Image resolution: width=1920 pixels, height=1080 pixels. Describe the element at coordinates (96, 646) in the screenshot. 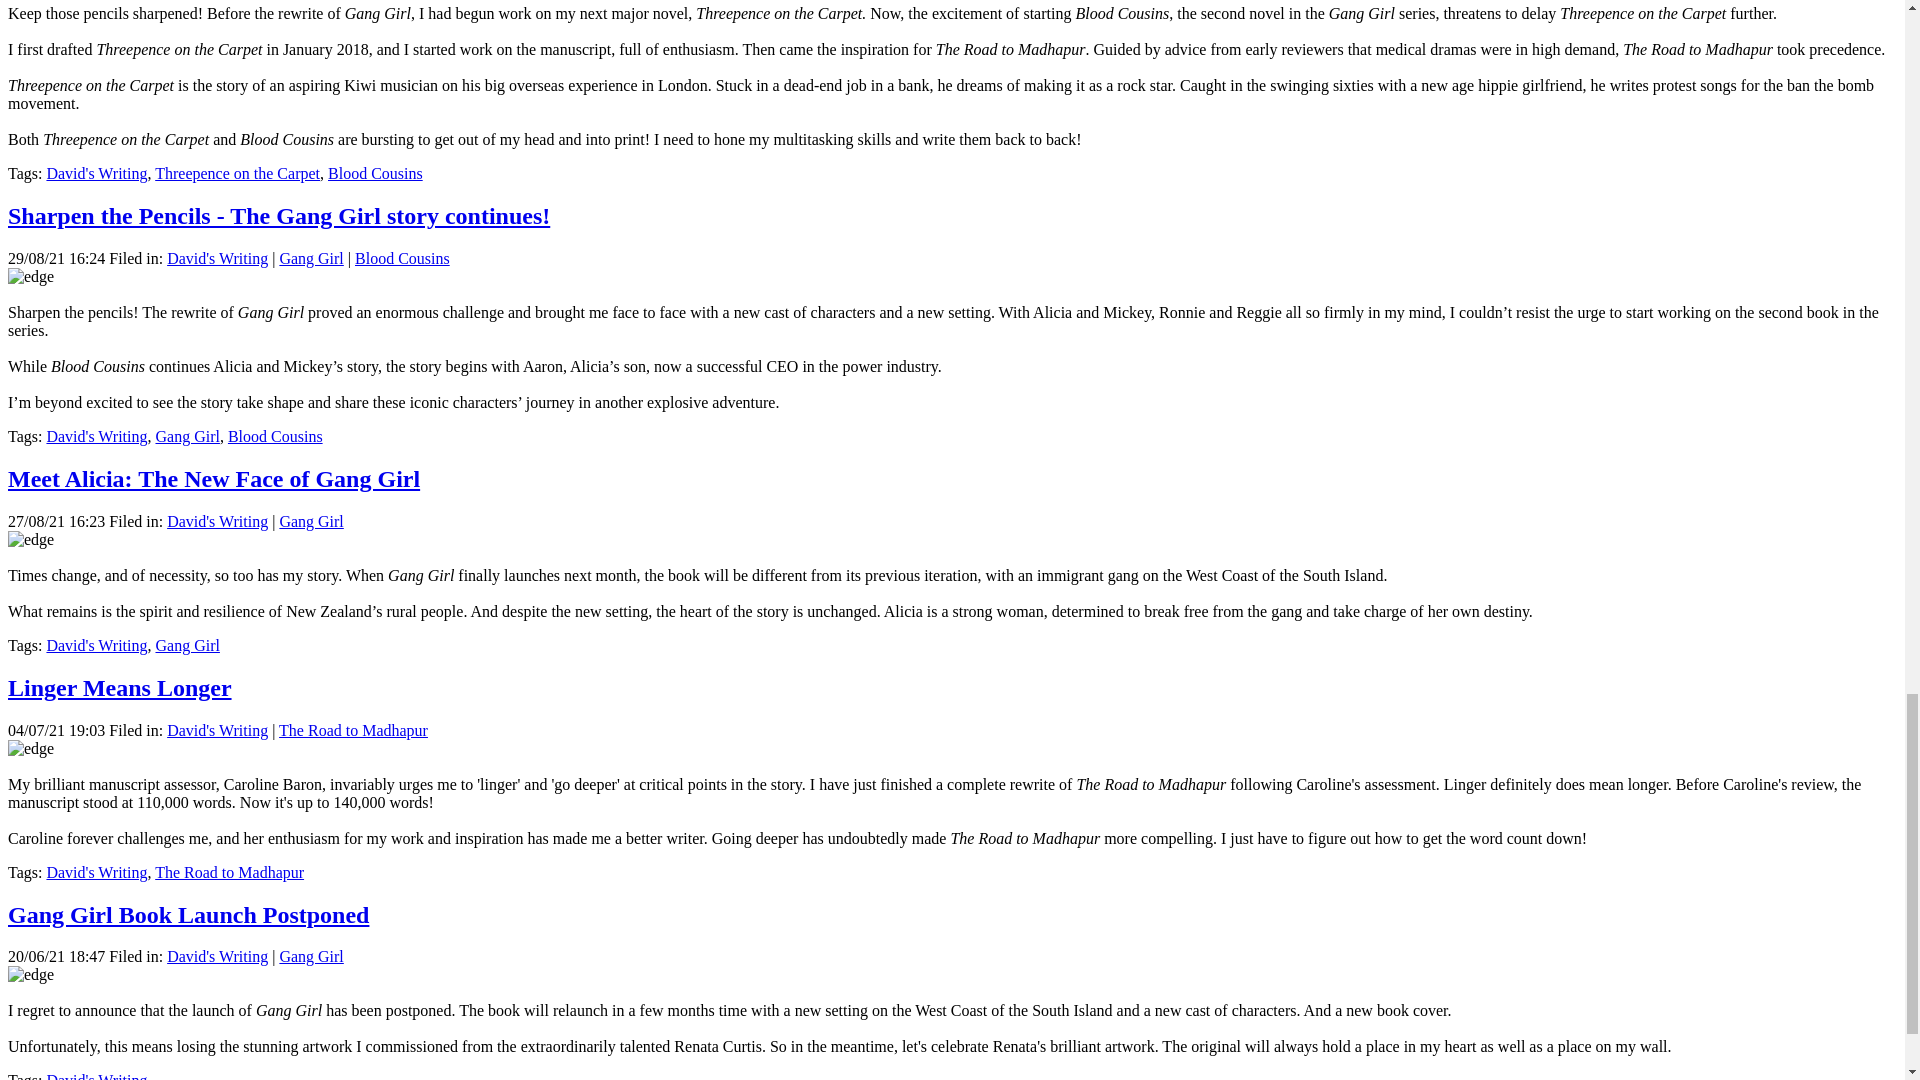

I see `David's Writing` at that location.